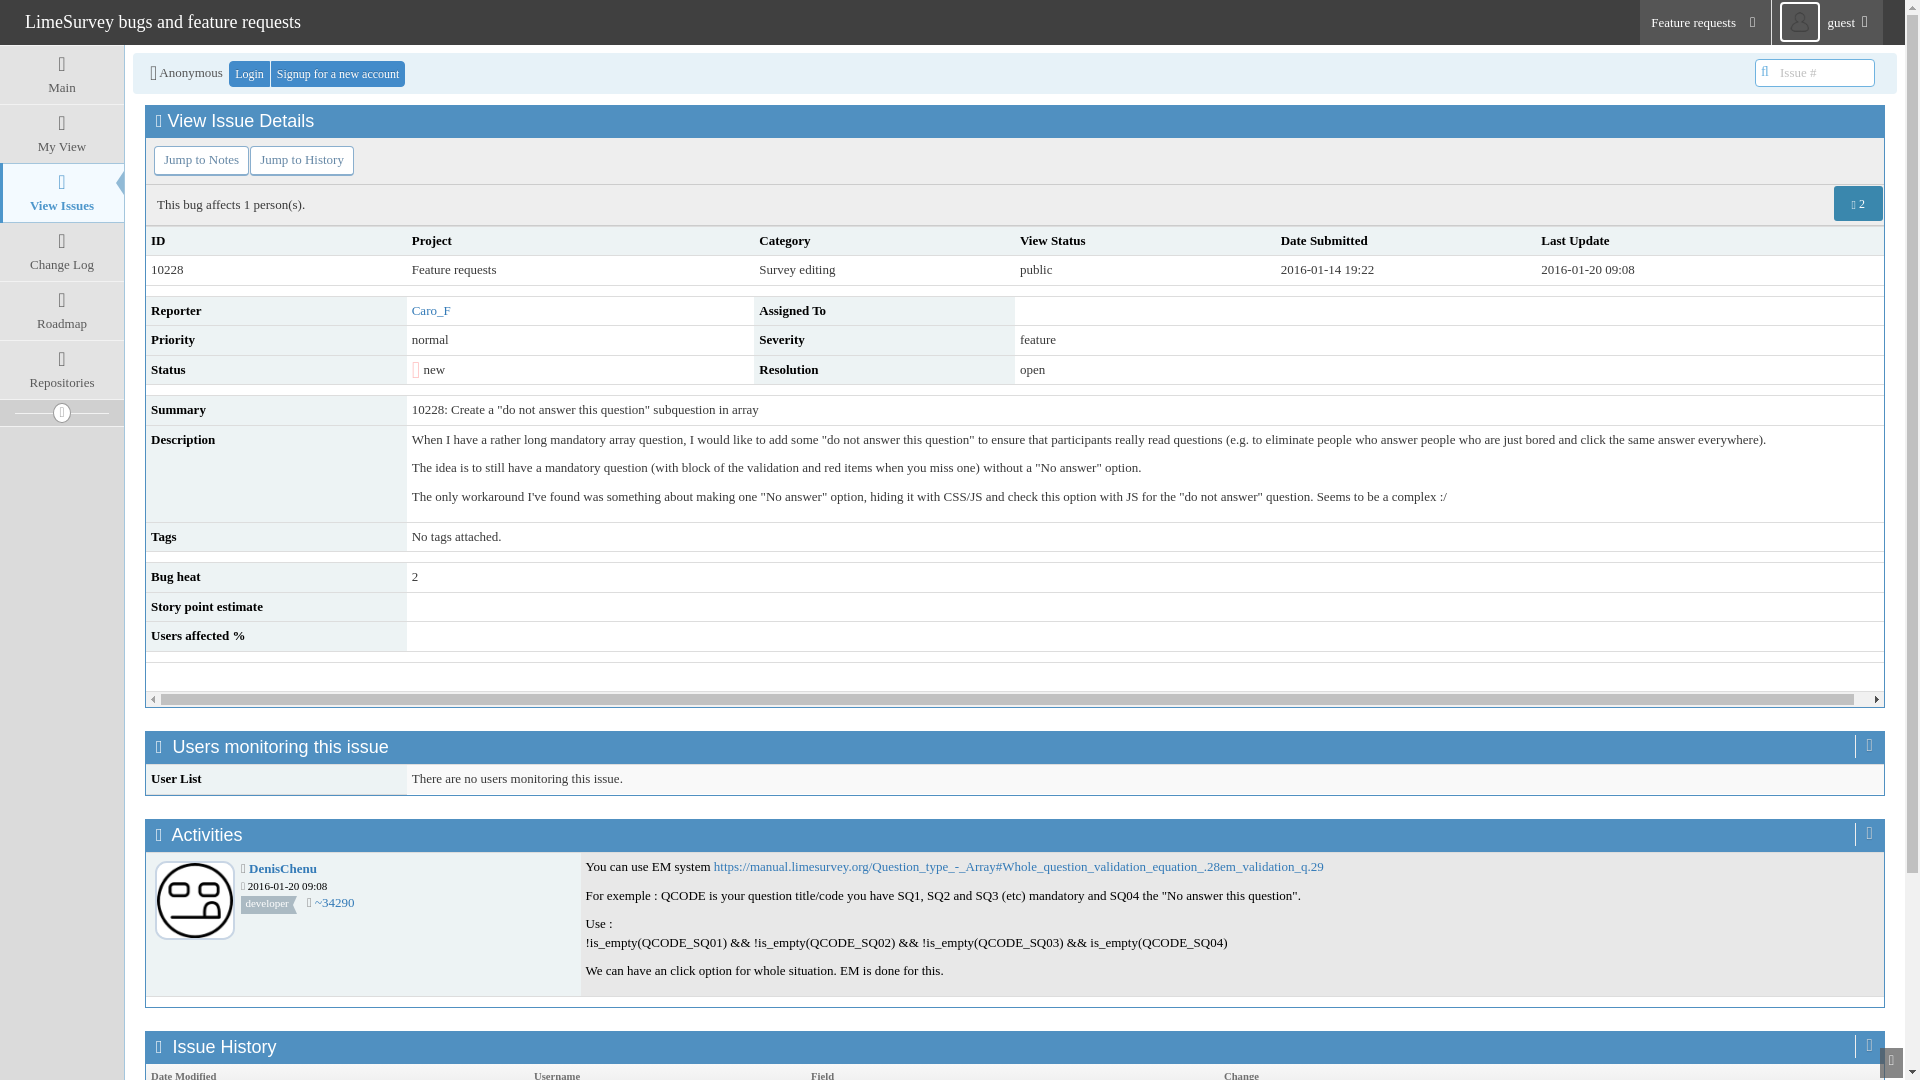 The image size is (1920, 1080). Describe the element at coordinates (1828, 22) in the screenshot. I see `guest` at that location.